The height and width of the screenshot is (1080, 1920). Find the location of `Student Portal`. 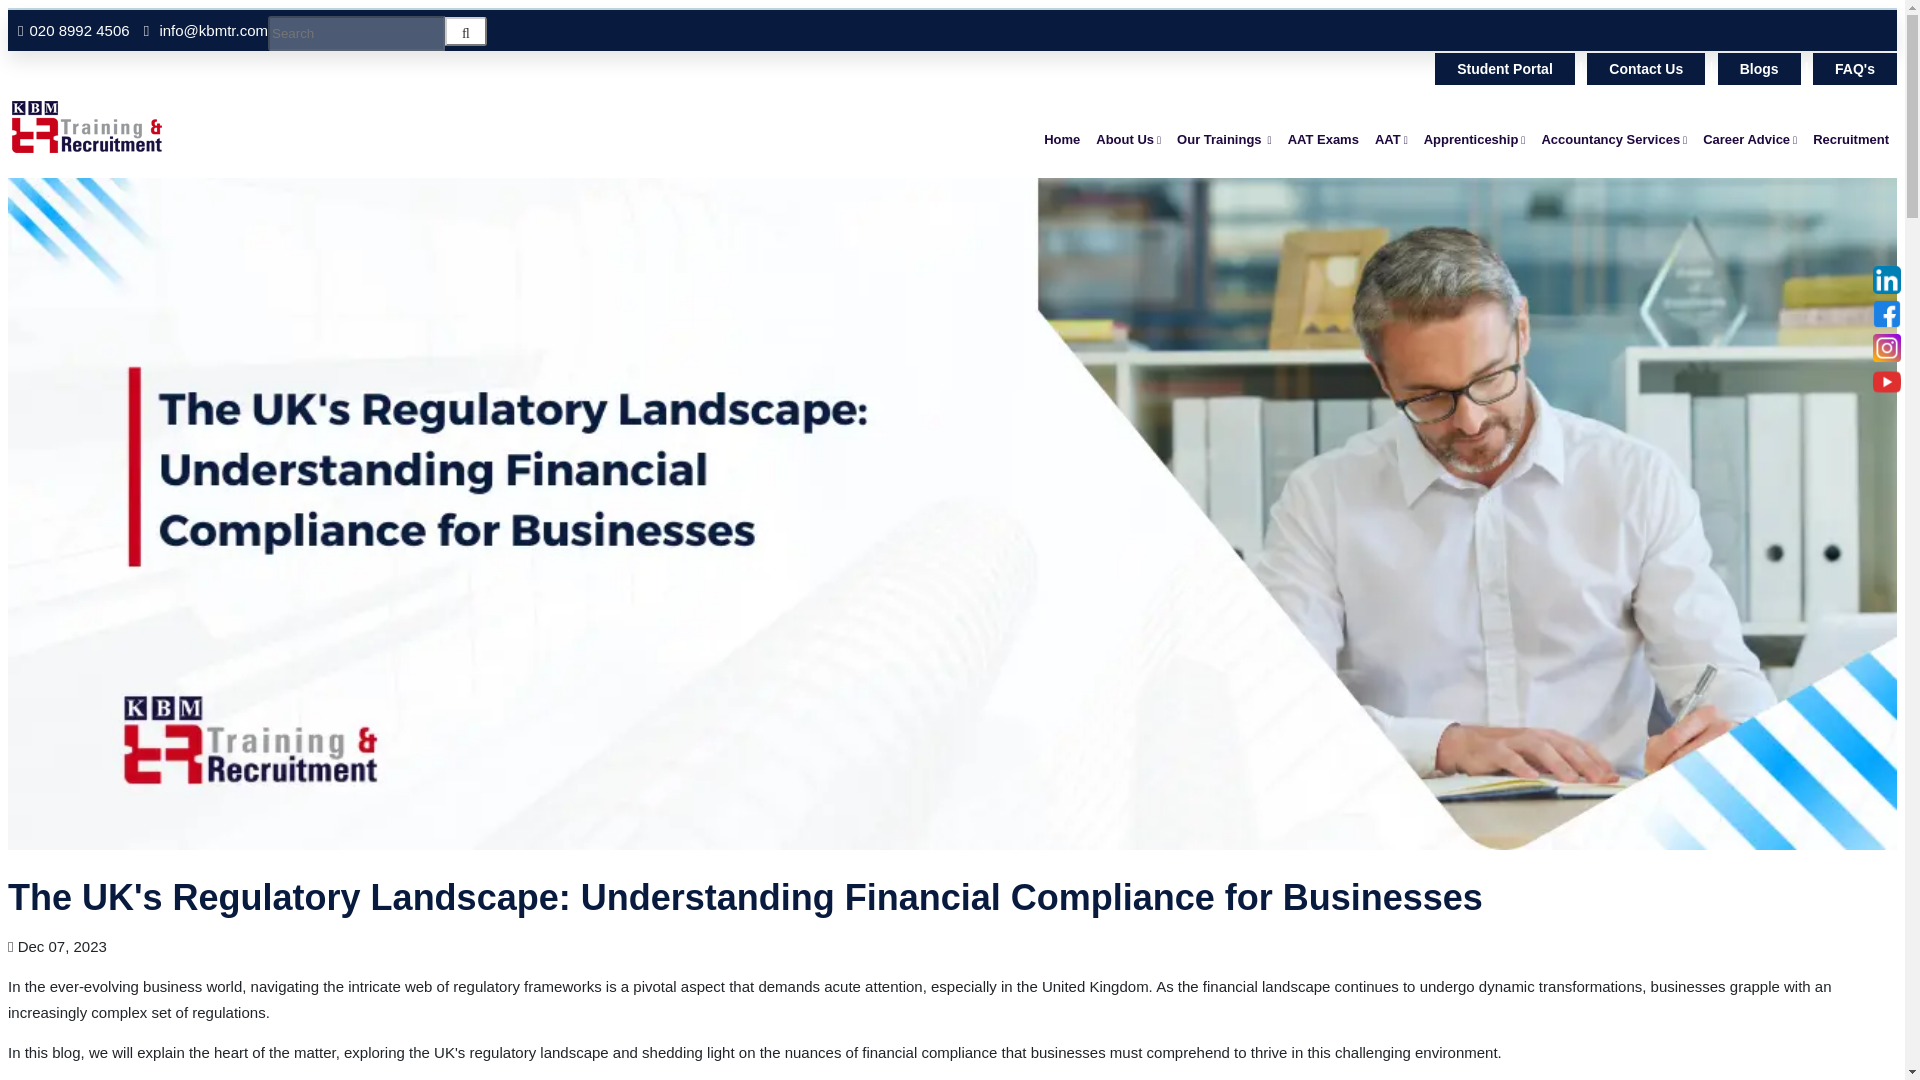

Student Portal is located at coordinates (1504, 68).